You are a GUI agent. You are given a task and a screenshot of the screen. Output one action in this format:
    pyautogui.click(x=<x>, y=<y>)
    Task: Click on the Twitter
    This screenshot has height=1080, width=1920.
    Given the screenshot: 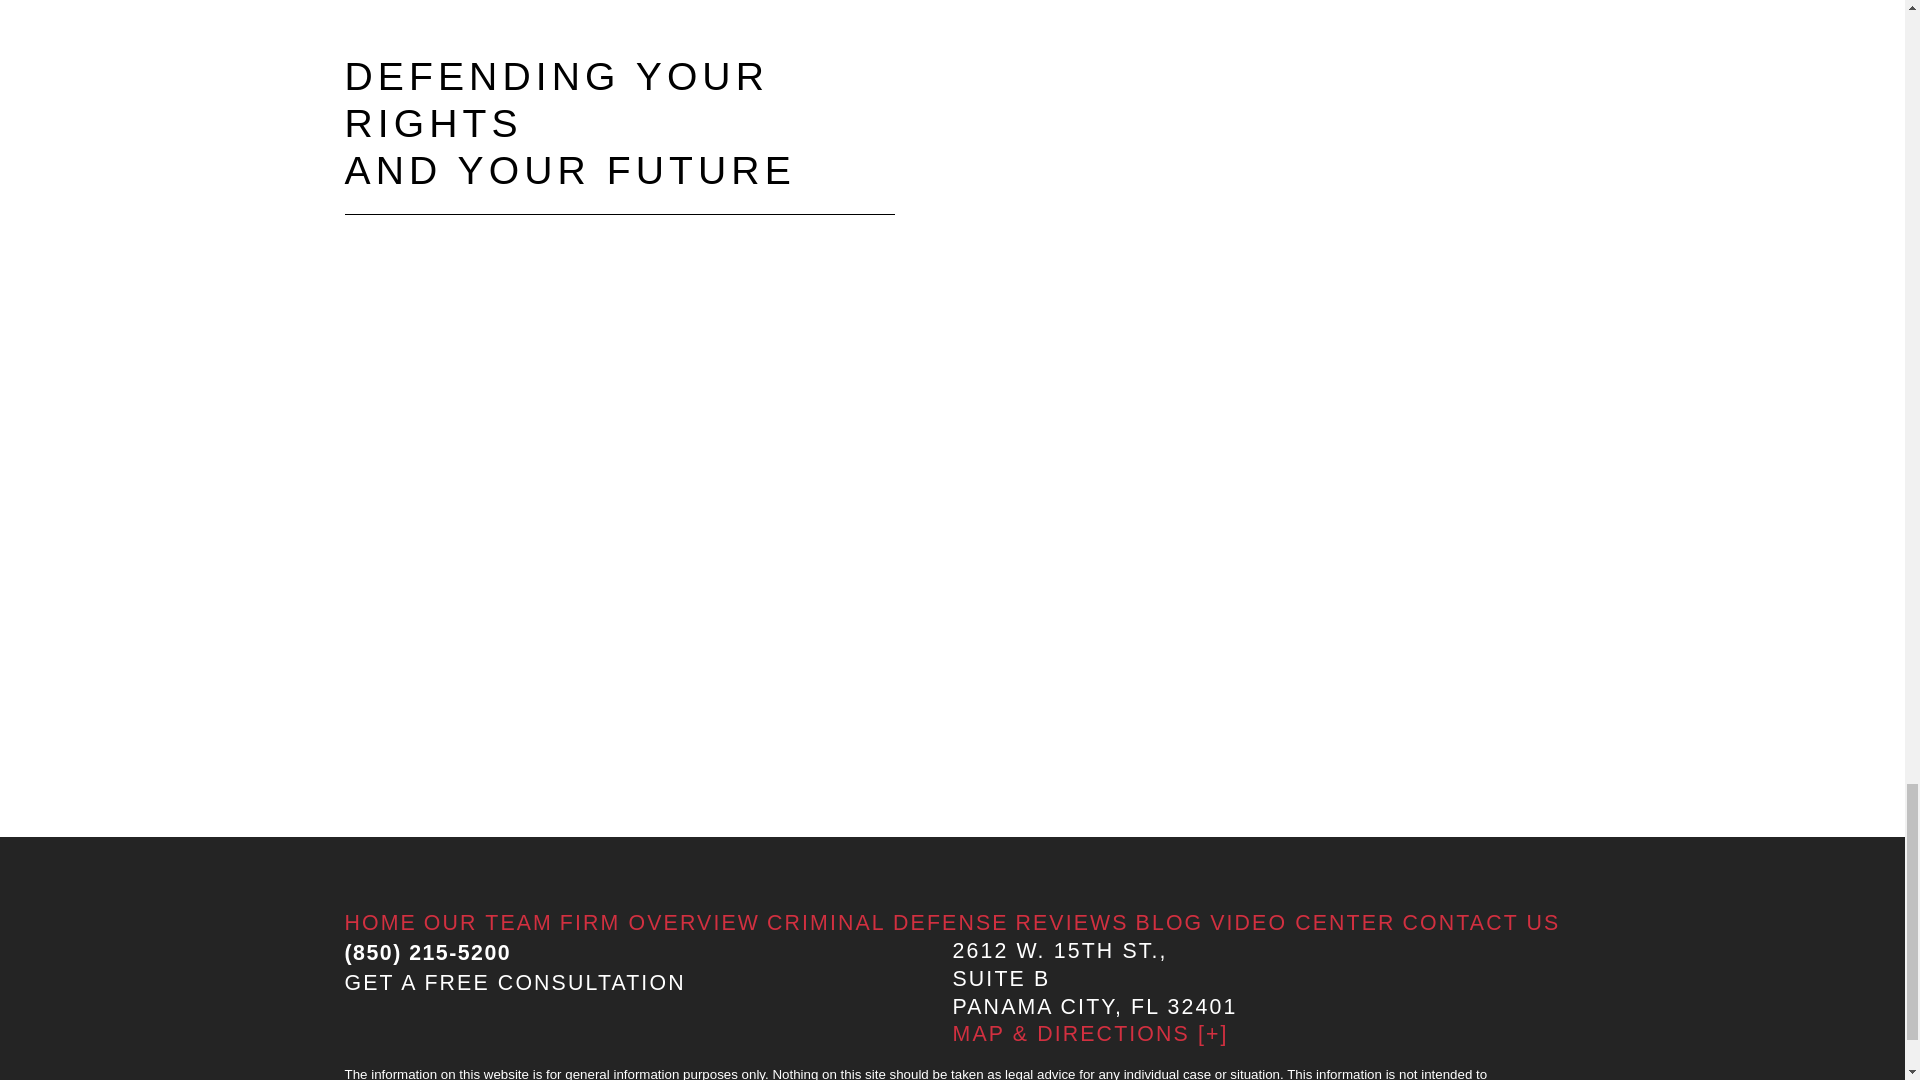 What is the action you would take?
    pyautogui.click(x=849, y=1055)
    